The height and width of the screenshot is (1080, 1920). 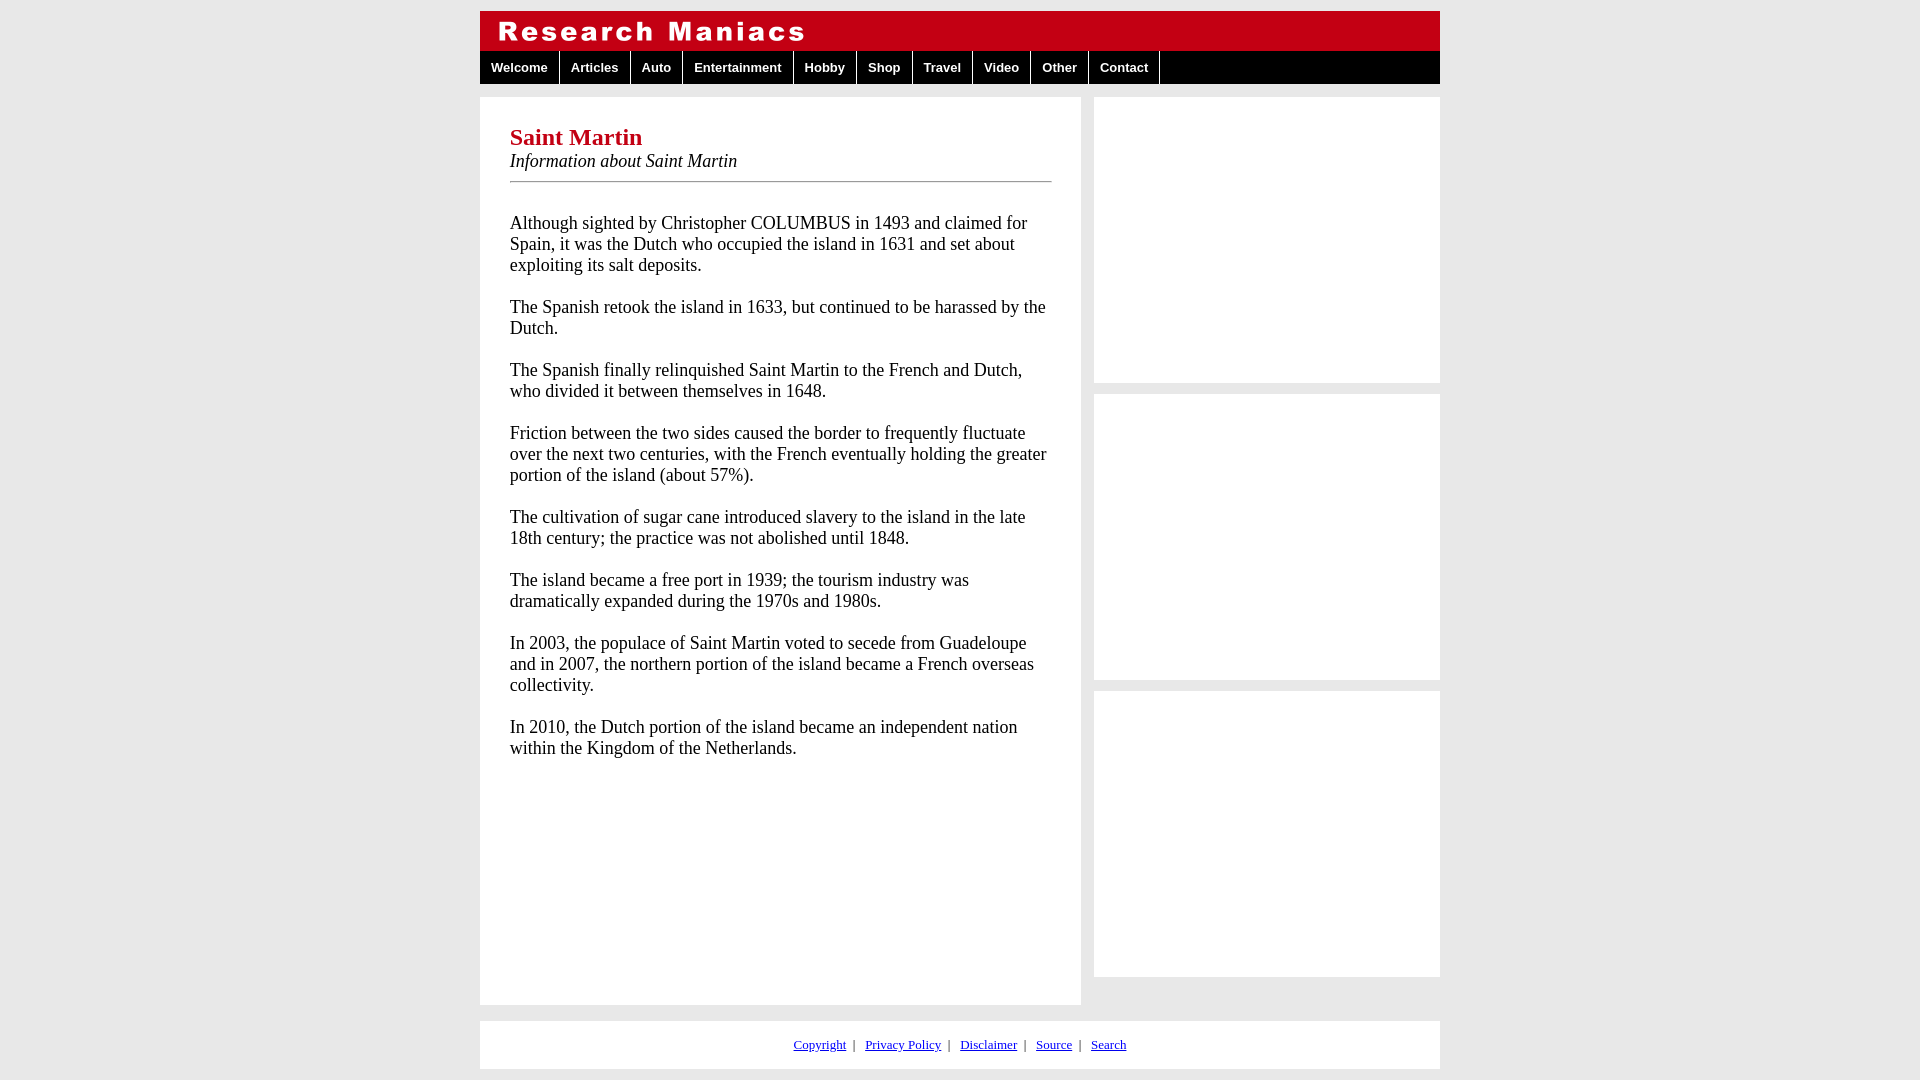 I want to click on Copyright, so click(x=820, y=1044).